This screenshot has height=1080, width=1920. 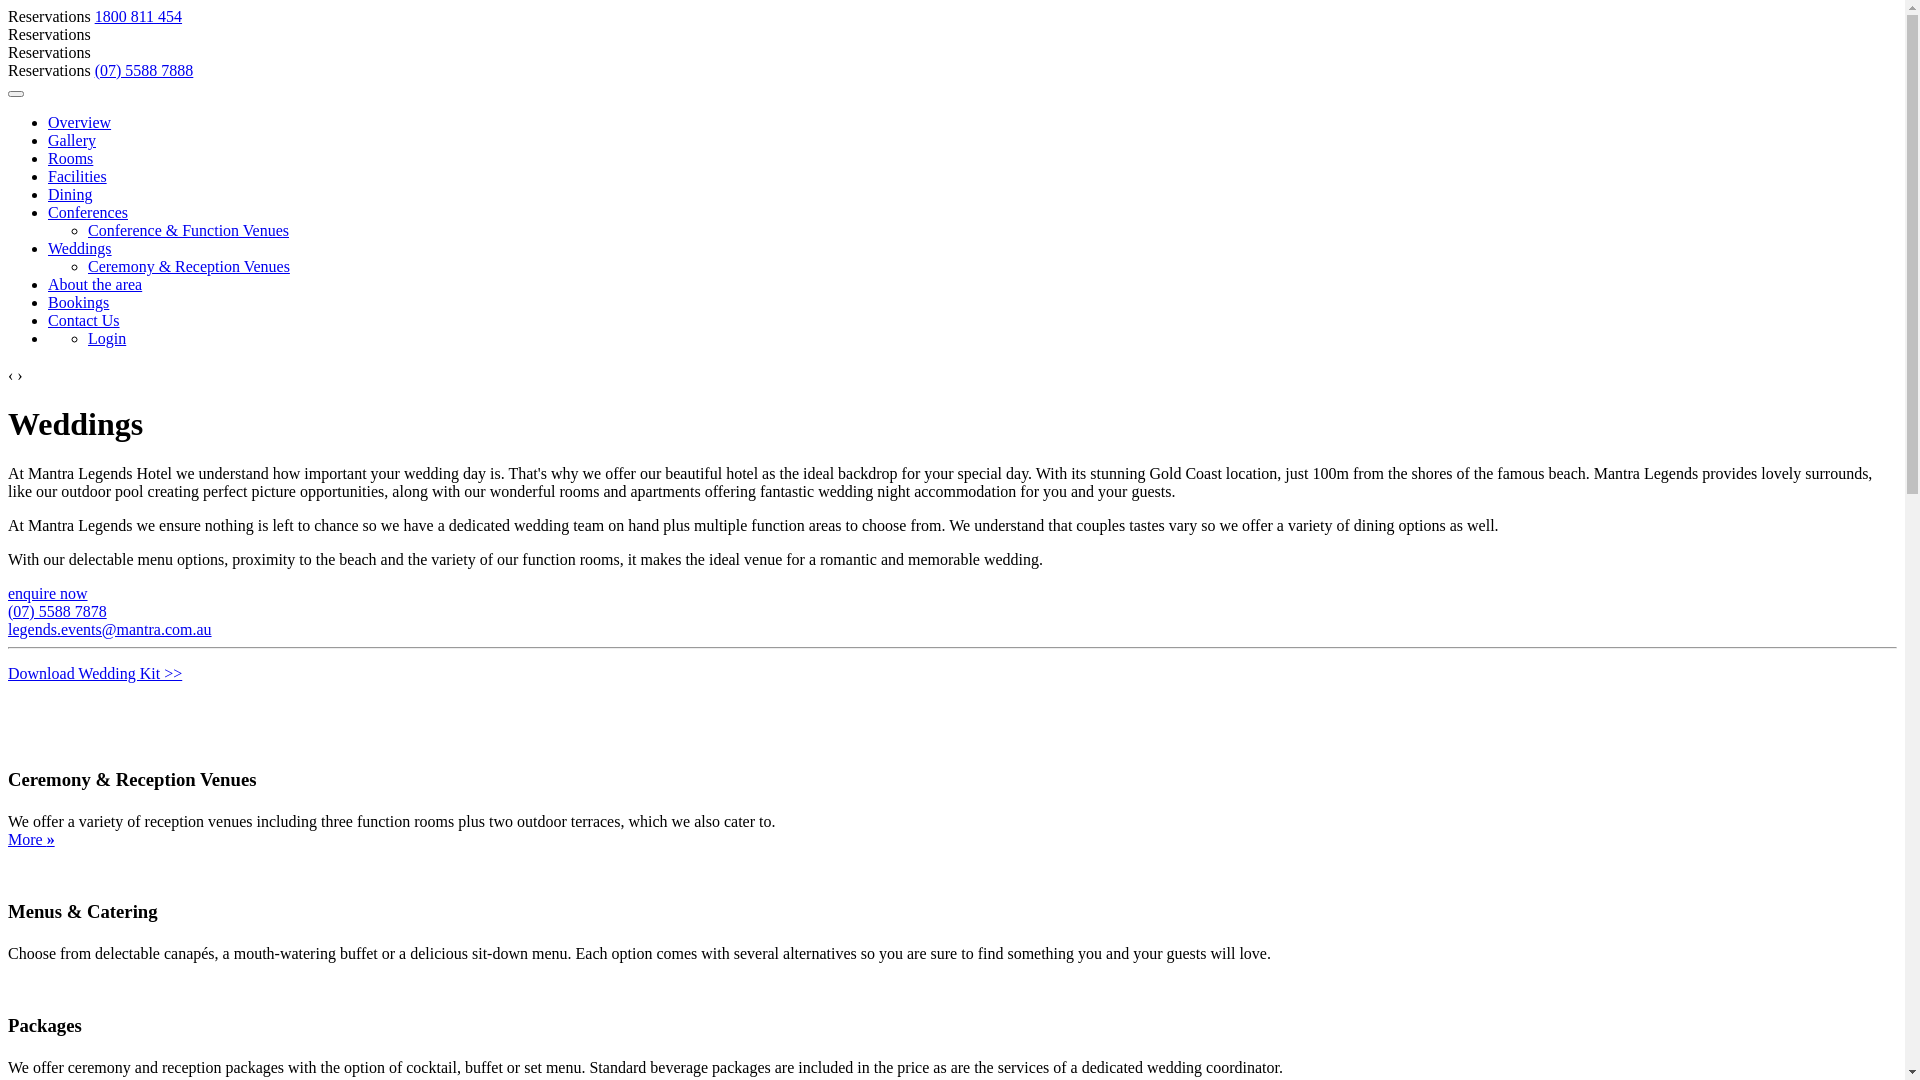 What do you see at coordinates (189, 266) in the screenshot?
I see `Ceremony & Reception Venues` at bounding box center [189, 266].